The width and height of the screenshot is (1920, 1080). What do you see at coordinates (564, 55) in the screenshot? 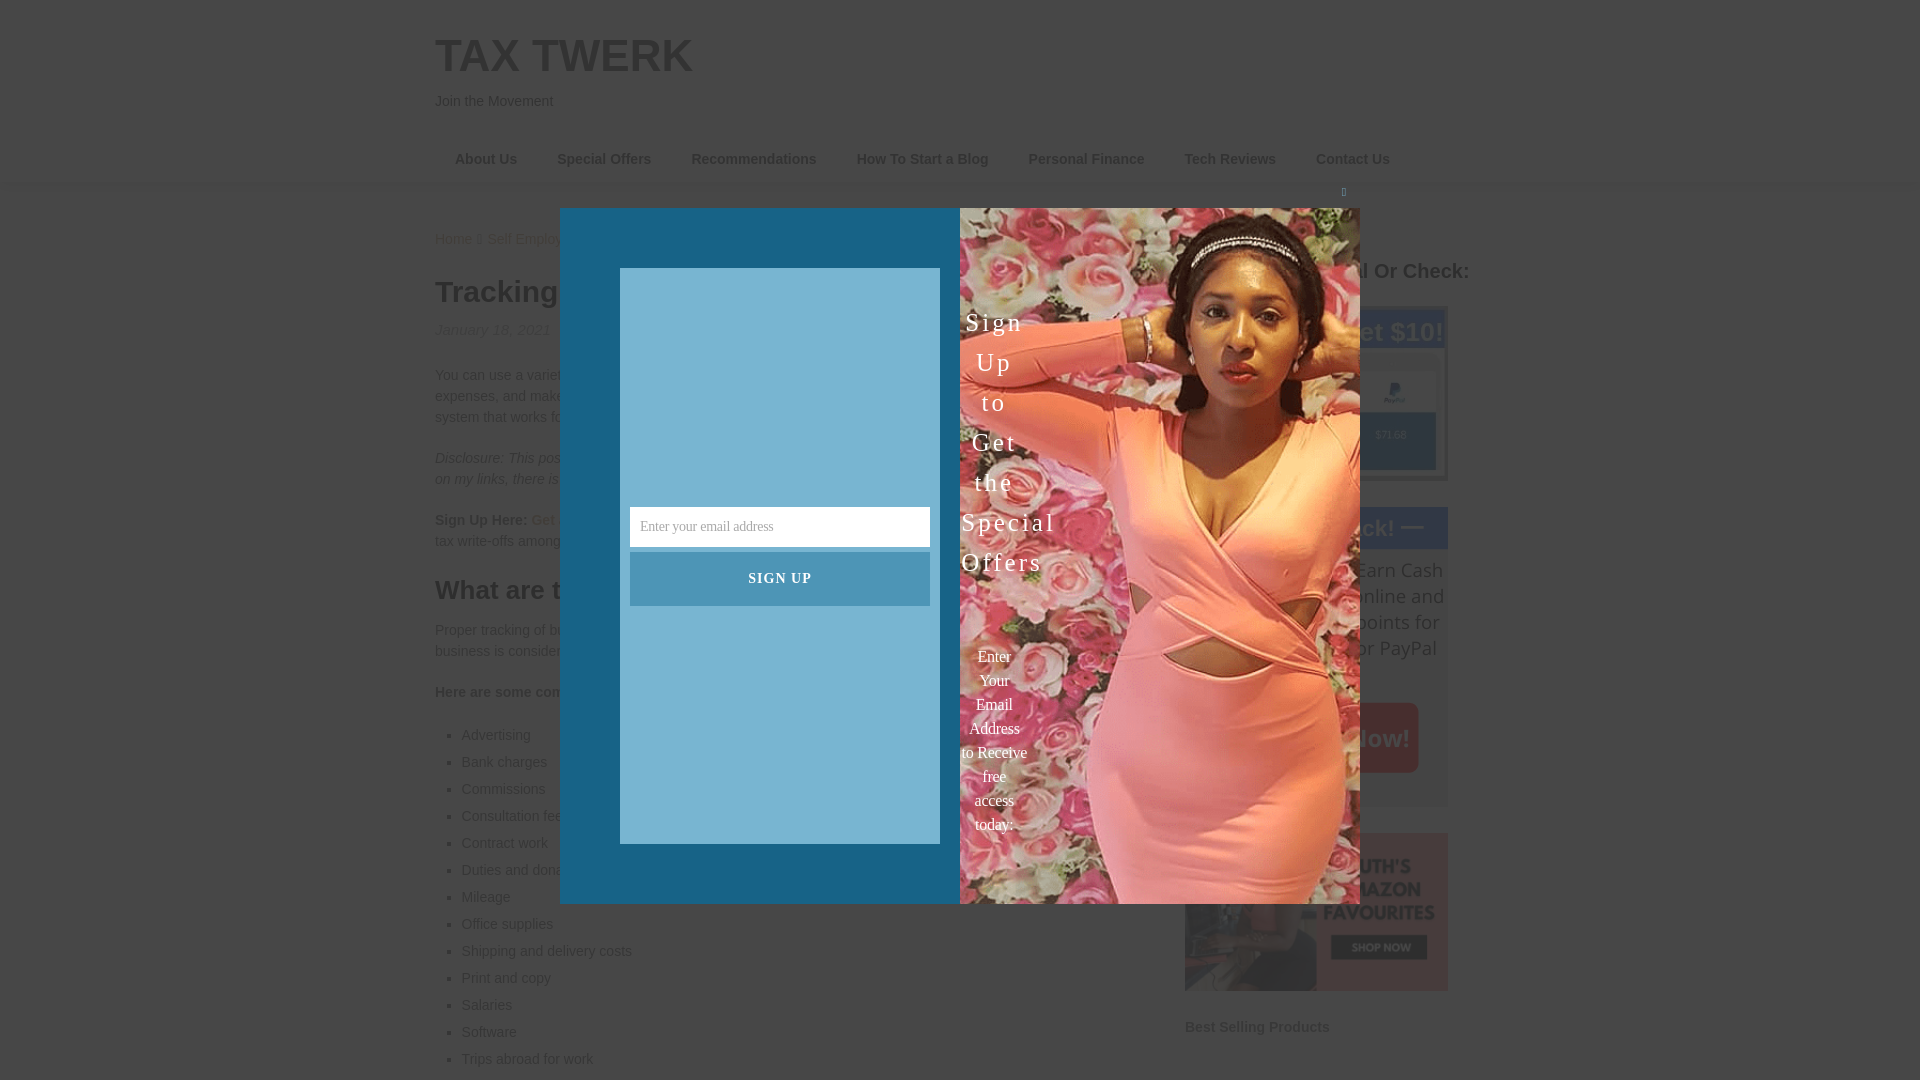
I see `TAX TWERK` at bounding box center [564, 55].